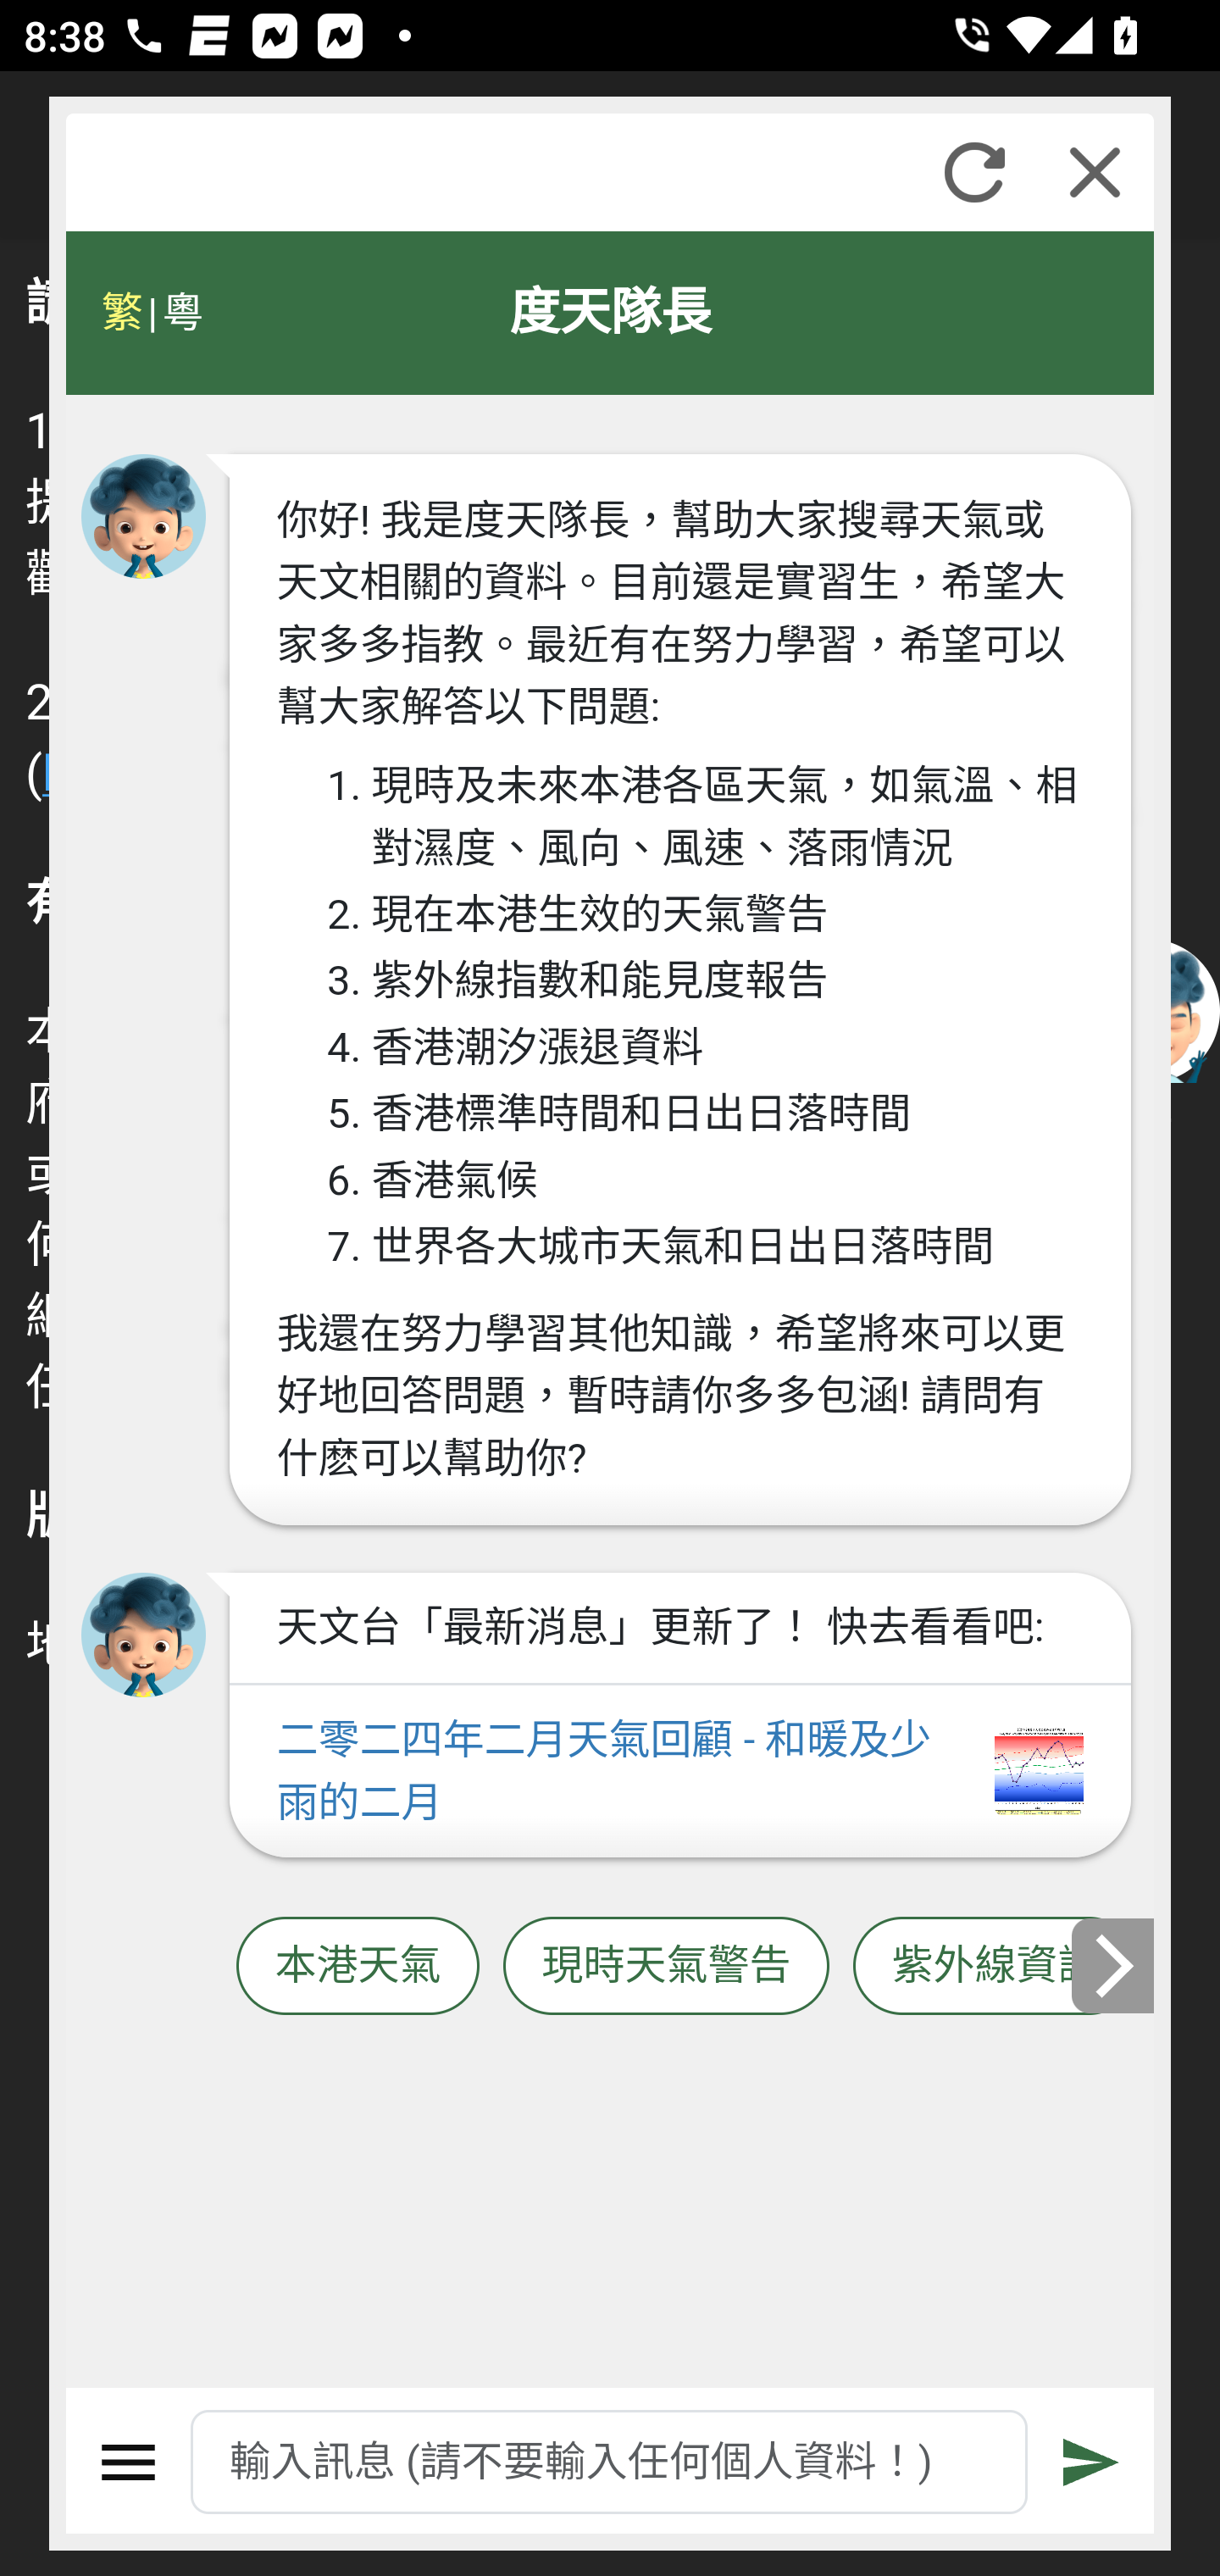 The height and width of the screenshot is (2576, 1220). Describe the element at coordinates (666, 1966) in the screenshot. I see `現時天氣警告` at that location.